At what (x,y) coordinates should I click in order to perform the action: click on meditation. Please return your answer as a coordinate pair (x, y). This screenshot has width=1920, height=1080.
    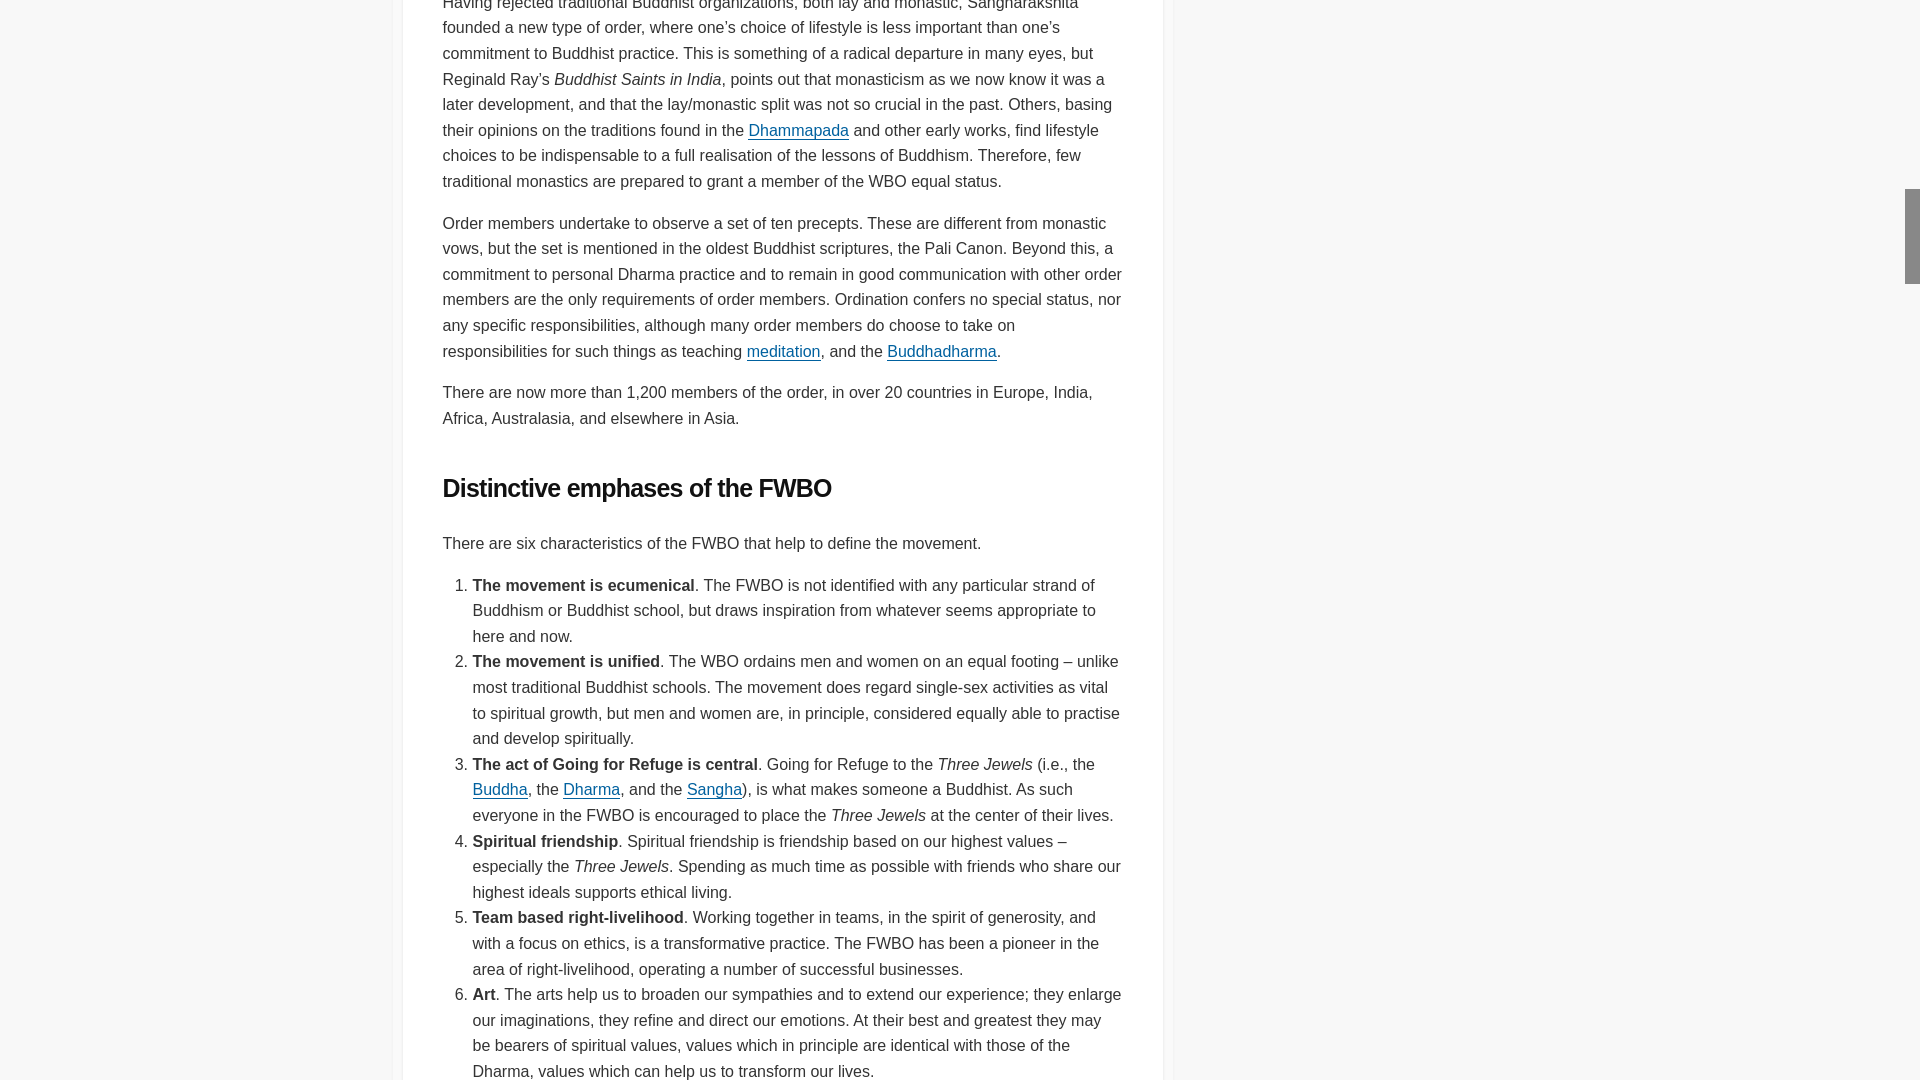
    Looking at the image, I should click on (784, 351).